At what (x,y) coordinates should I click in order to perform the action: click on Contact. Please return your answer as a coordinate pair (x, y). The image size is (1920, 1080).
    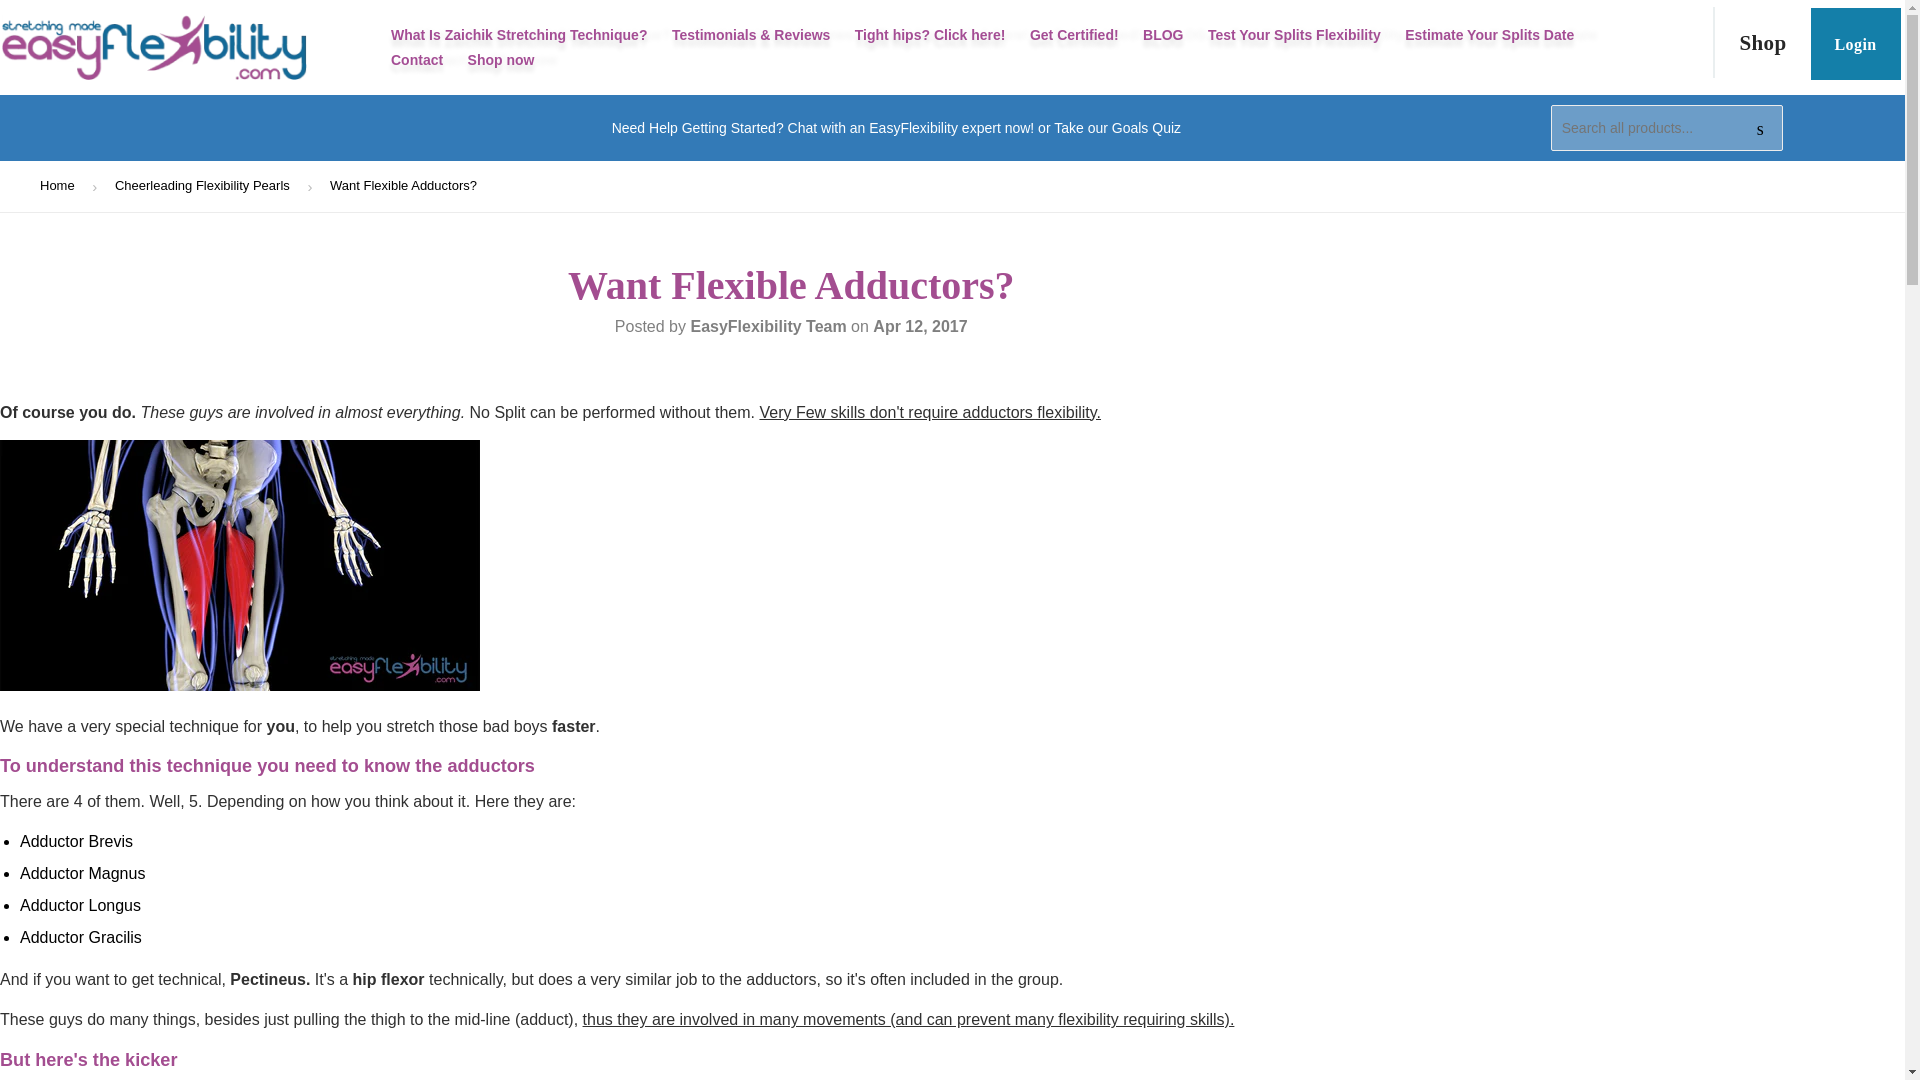
    Looking at the image, I should click on (416, 60).